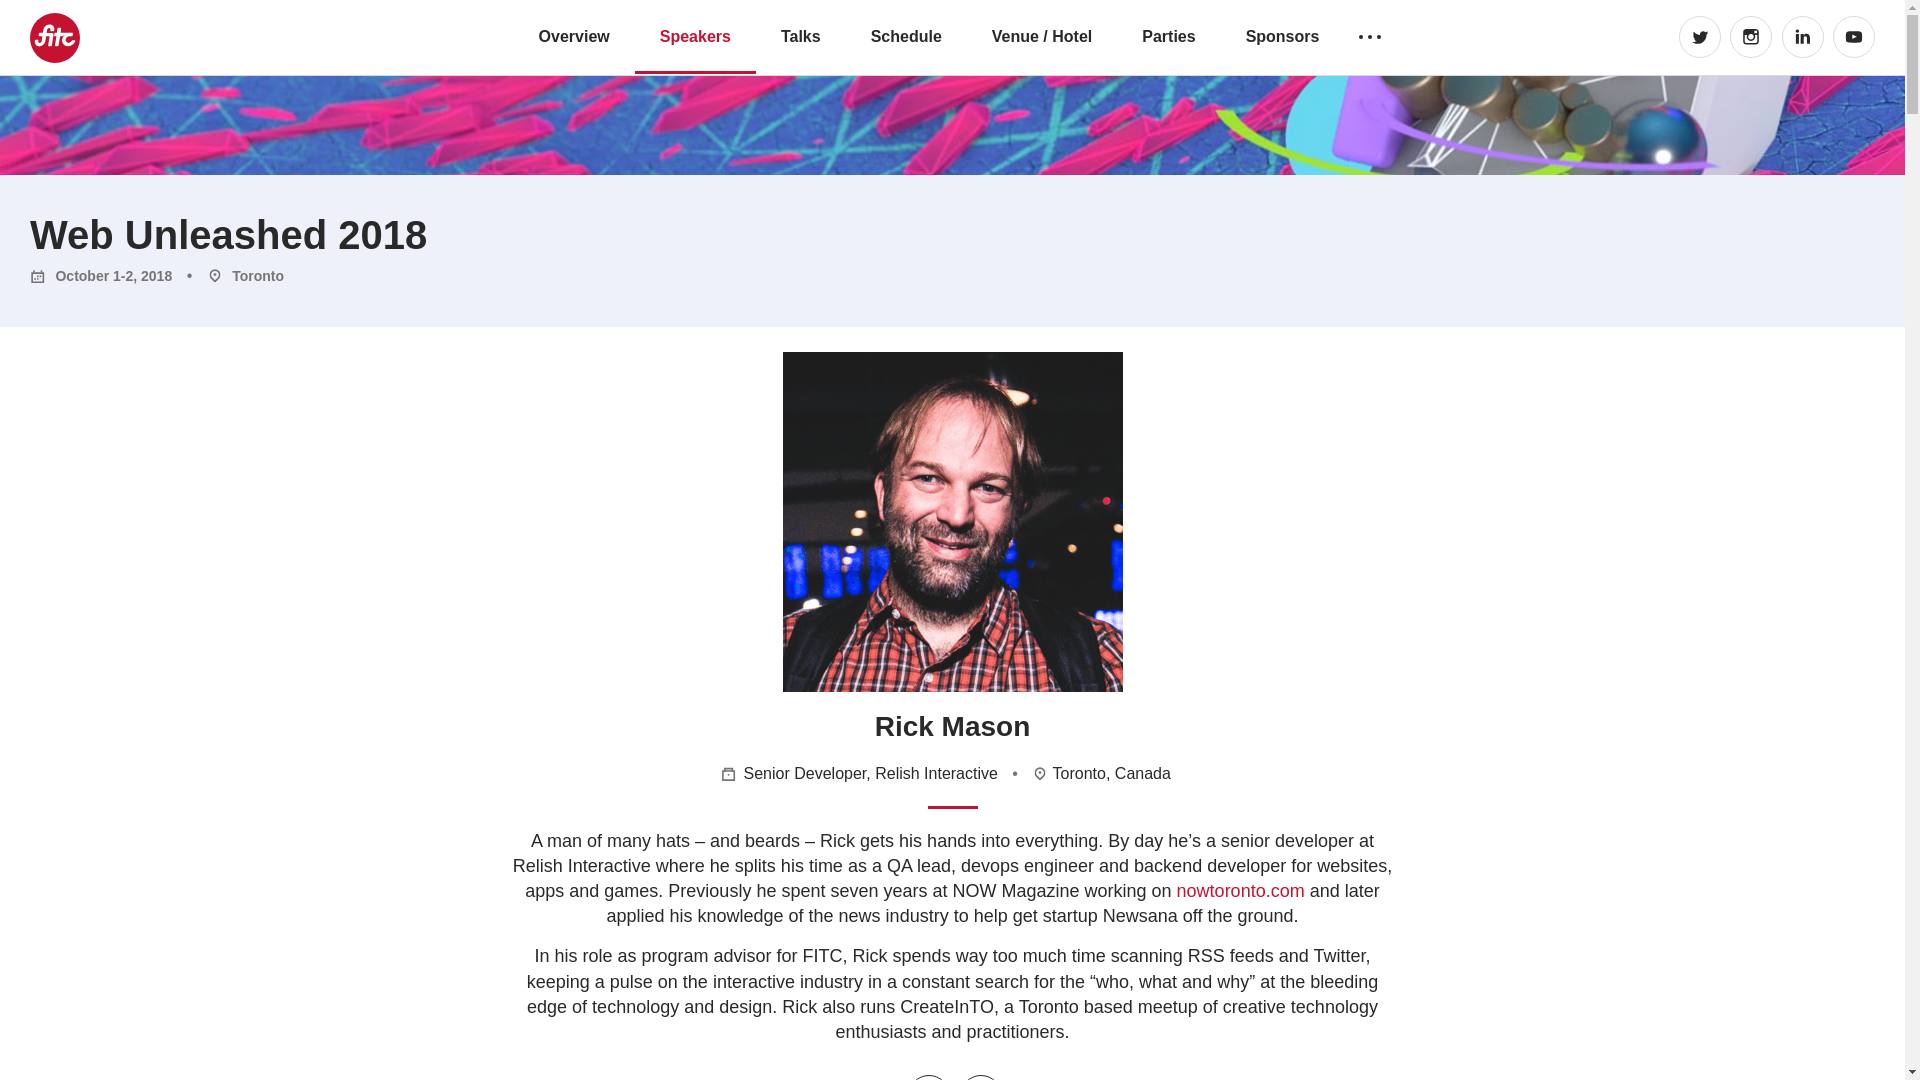  Describe the element at coordinates (1283, 36) in the screenshot. I see `Sponsors` at that location.